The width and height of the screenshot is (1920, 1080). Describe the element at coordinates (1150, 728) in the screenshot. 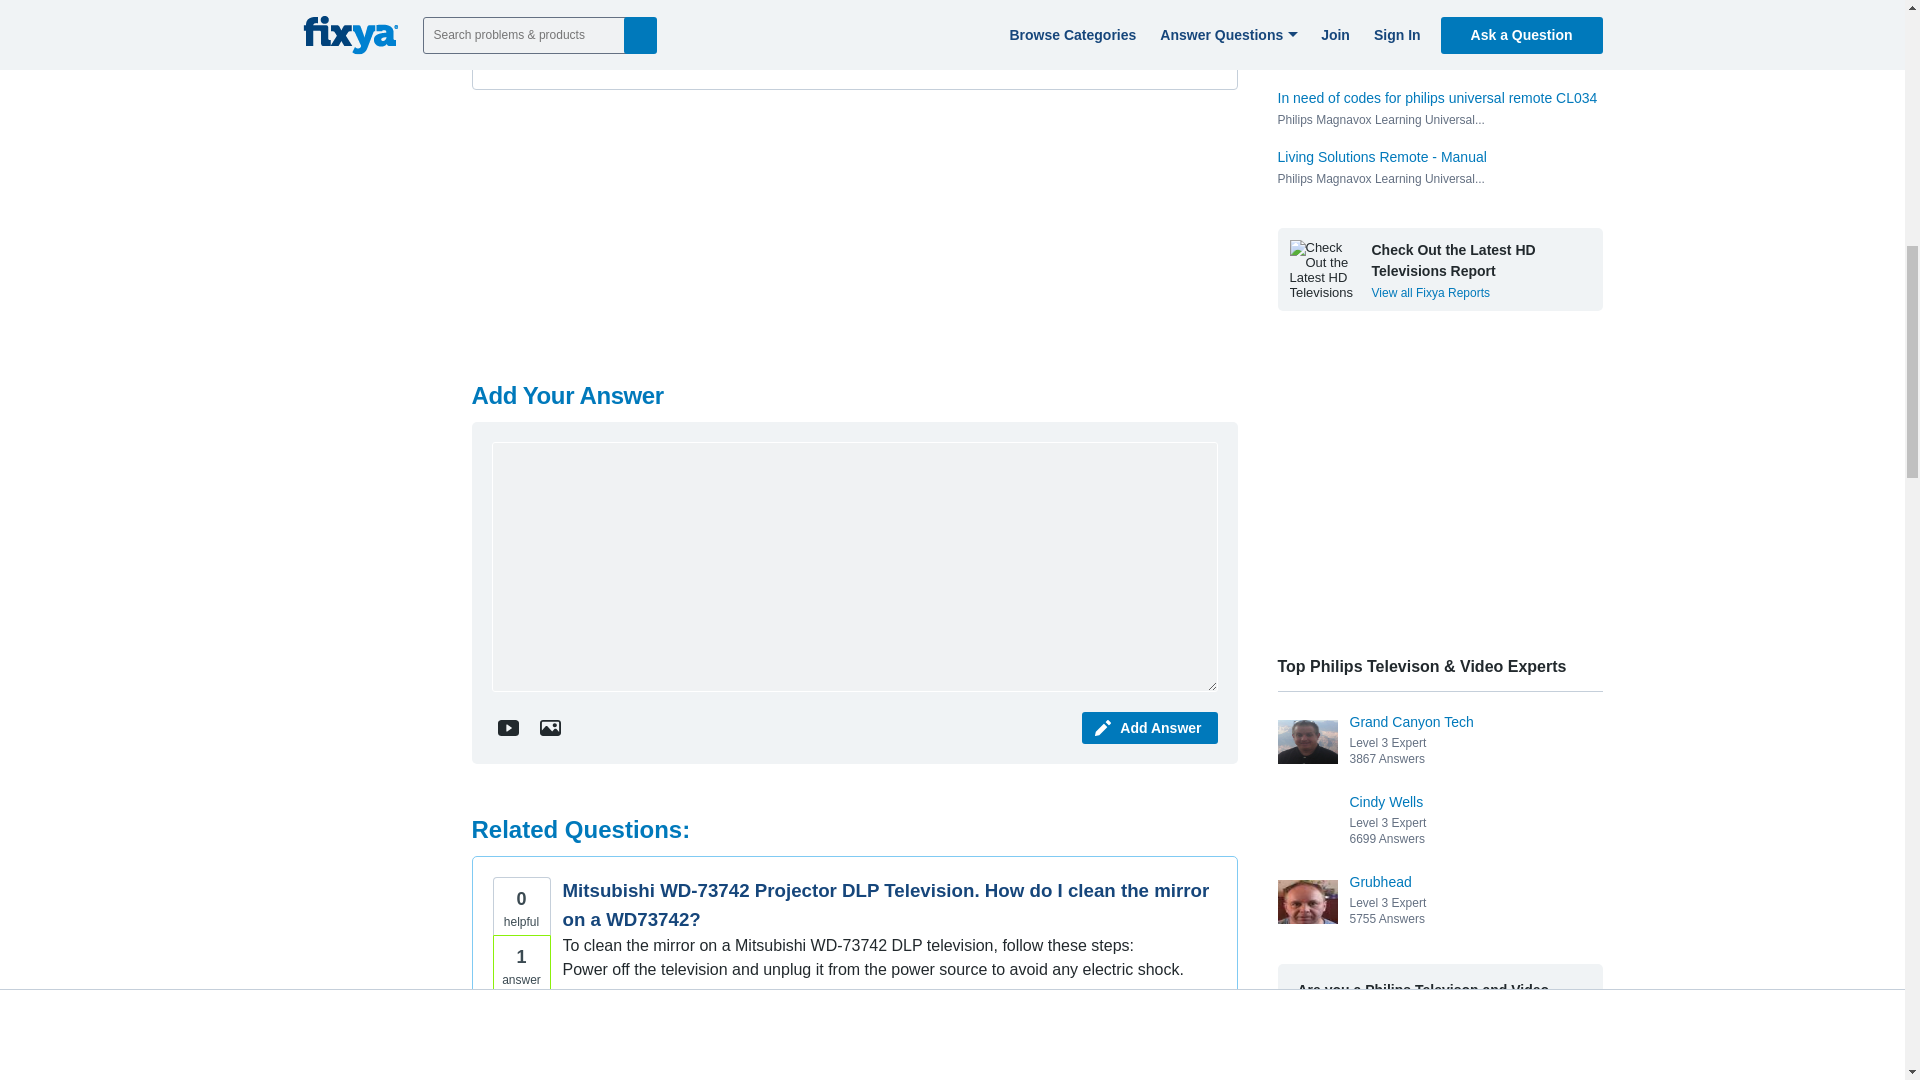

I see `Add Answer` at that location.